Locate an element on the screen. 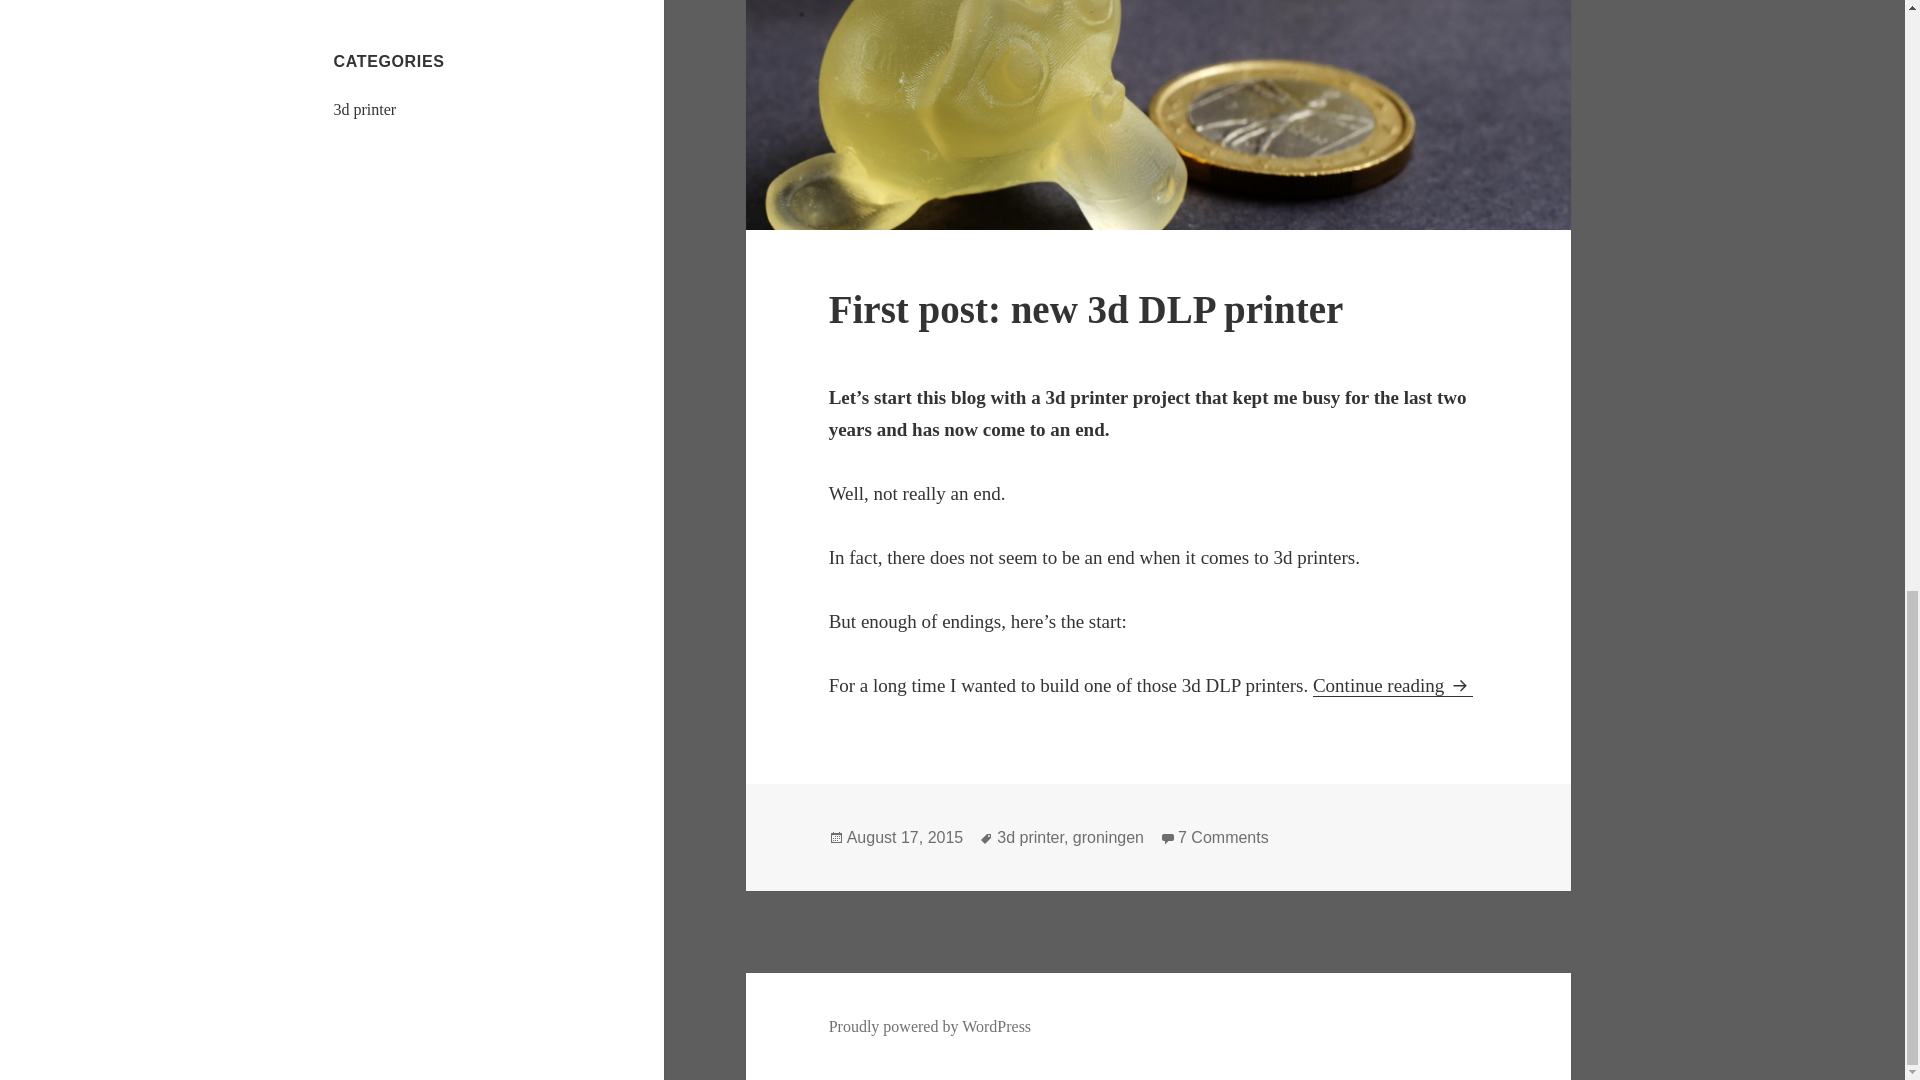  3d printer is located at coordinates (1030, 838).